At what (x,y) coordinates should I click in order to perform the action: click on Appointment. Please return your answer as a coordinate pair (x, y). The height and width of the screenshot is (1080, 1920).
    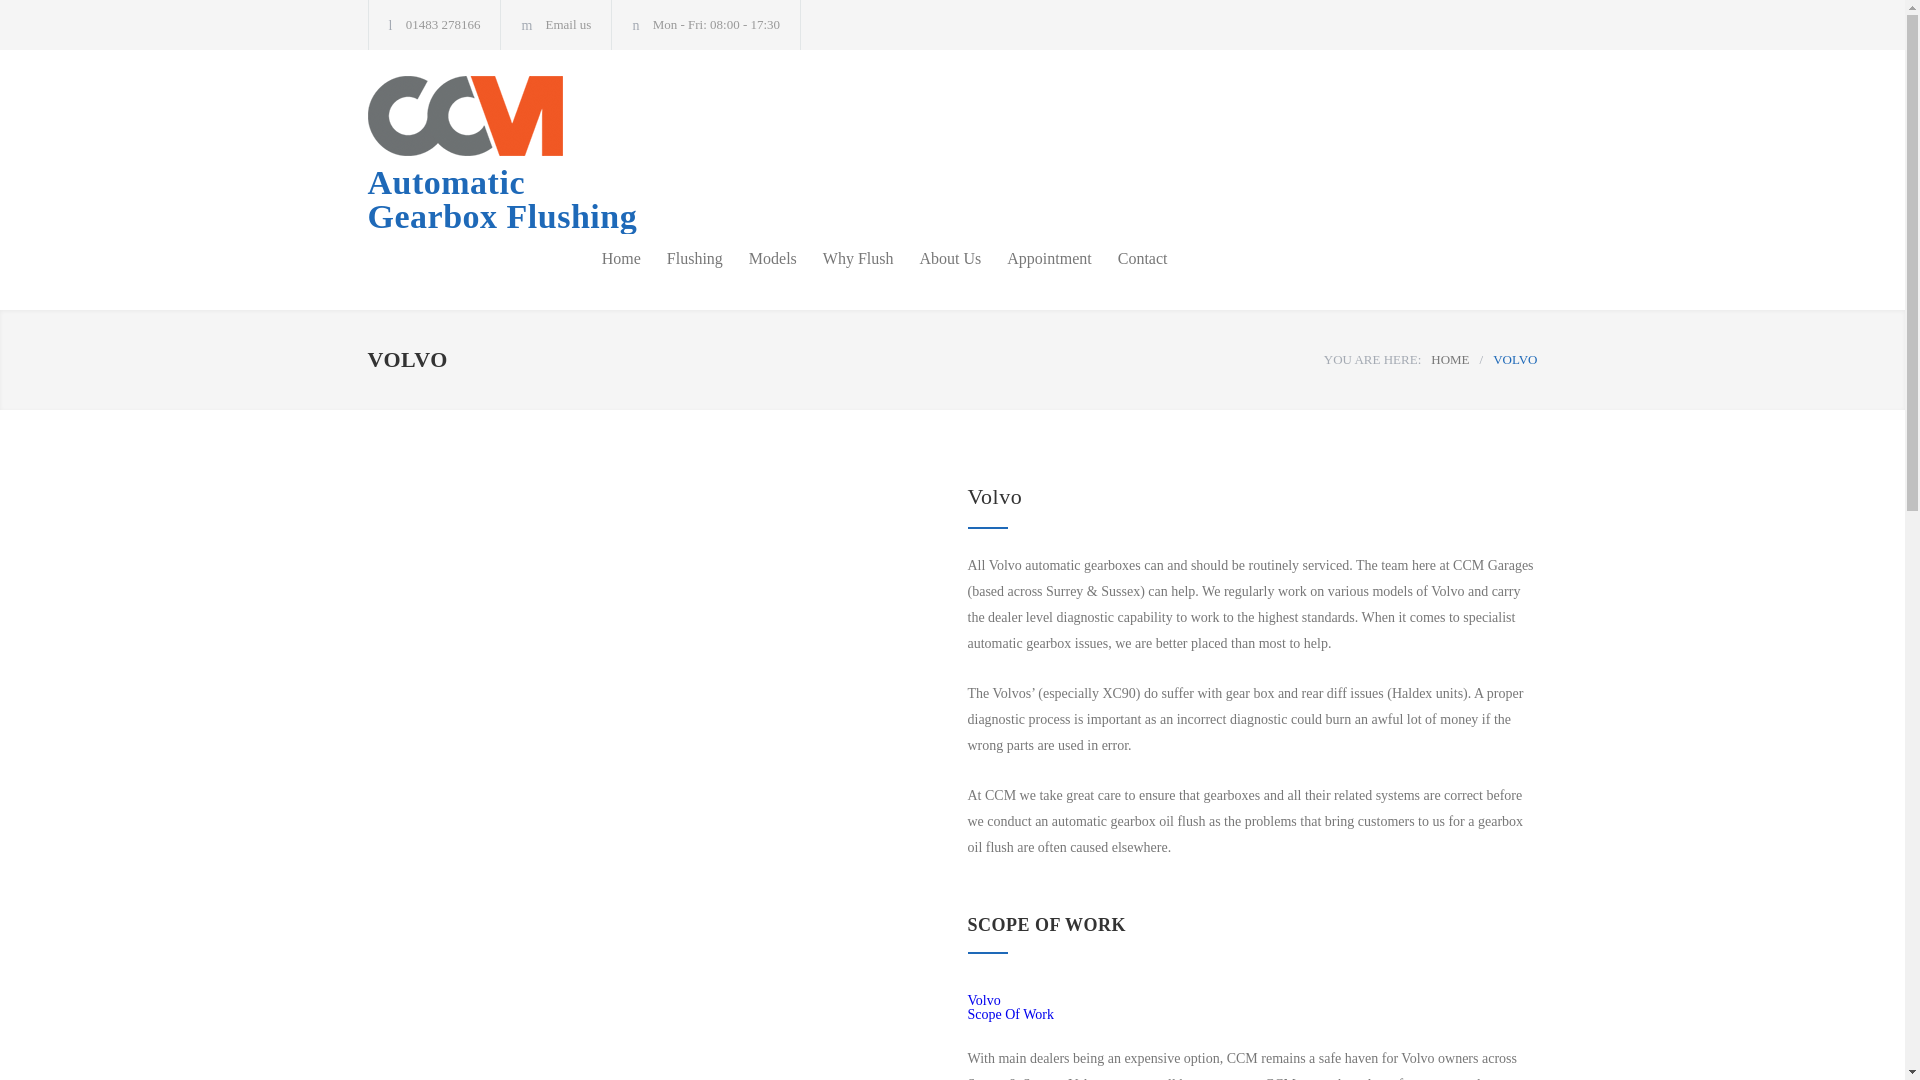
    Looking at the image, I should click on (568, 24).